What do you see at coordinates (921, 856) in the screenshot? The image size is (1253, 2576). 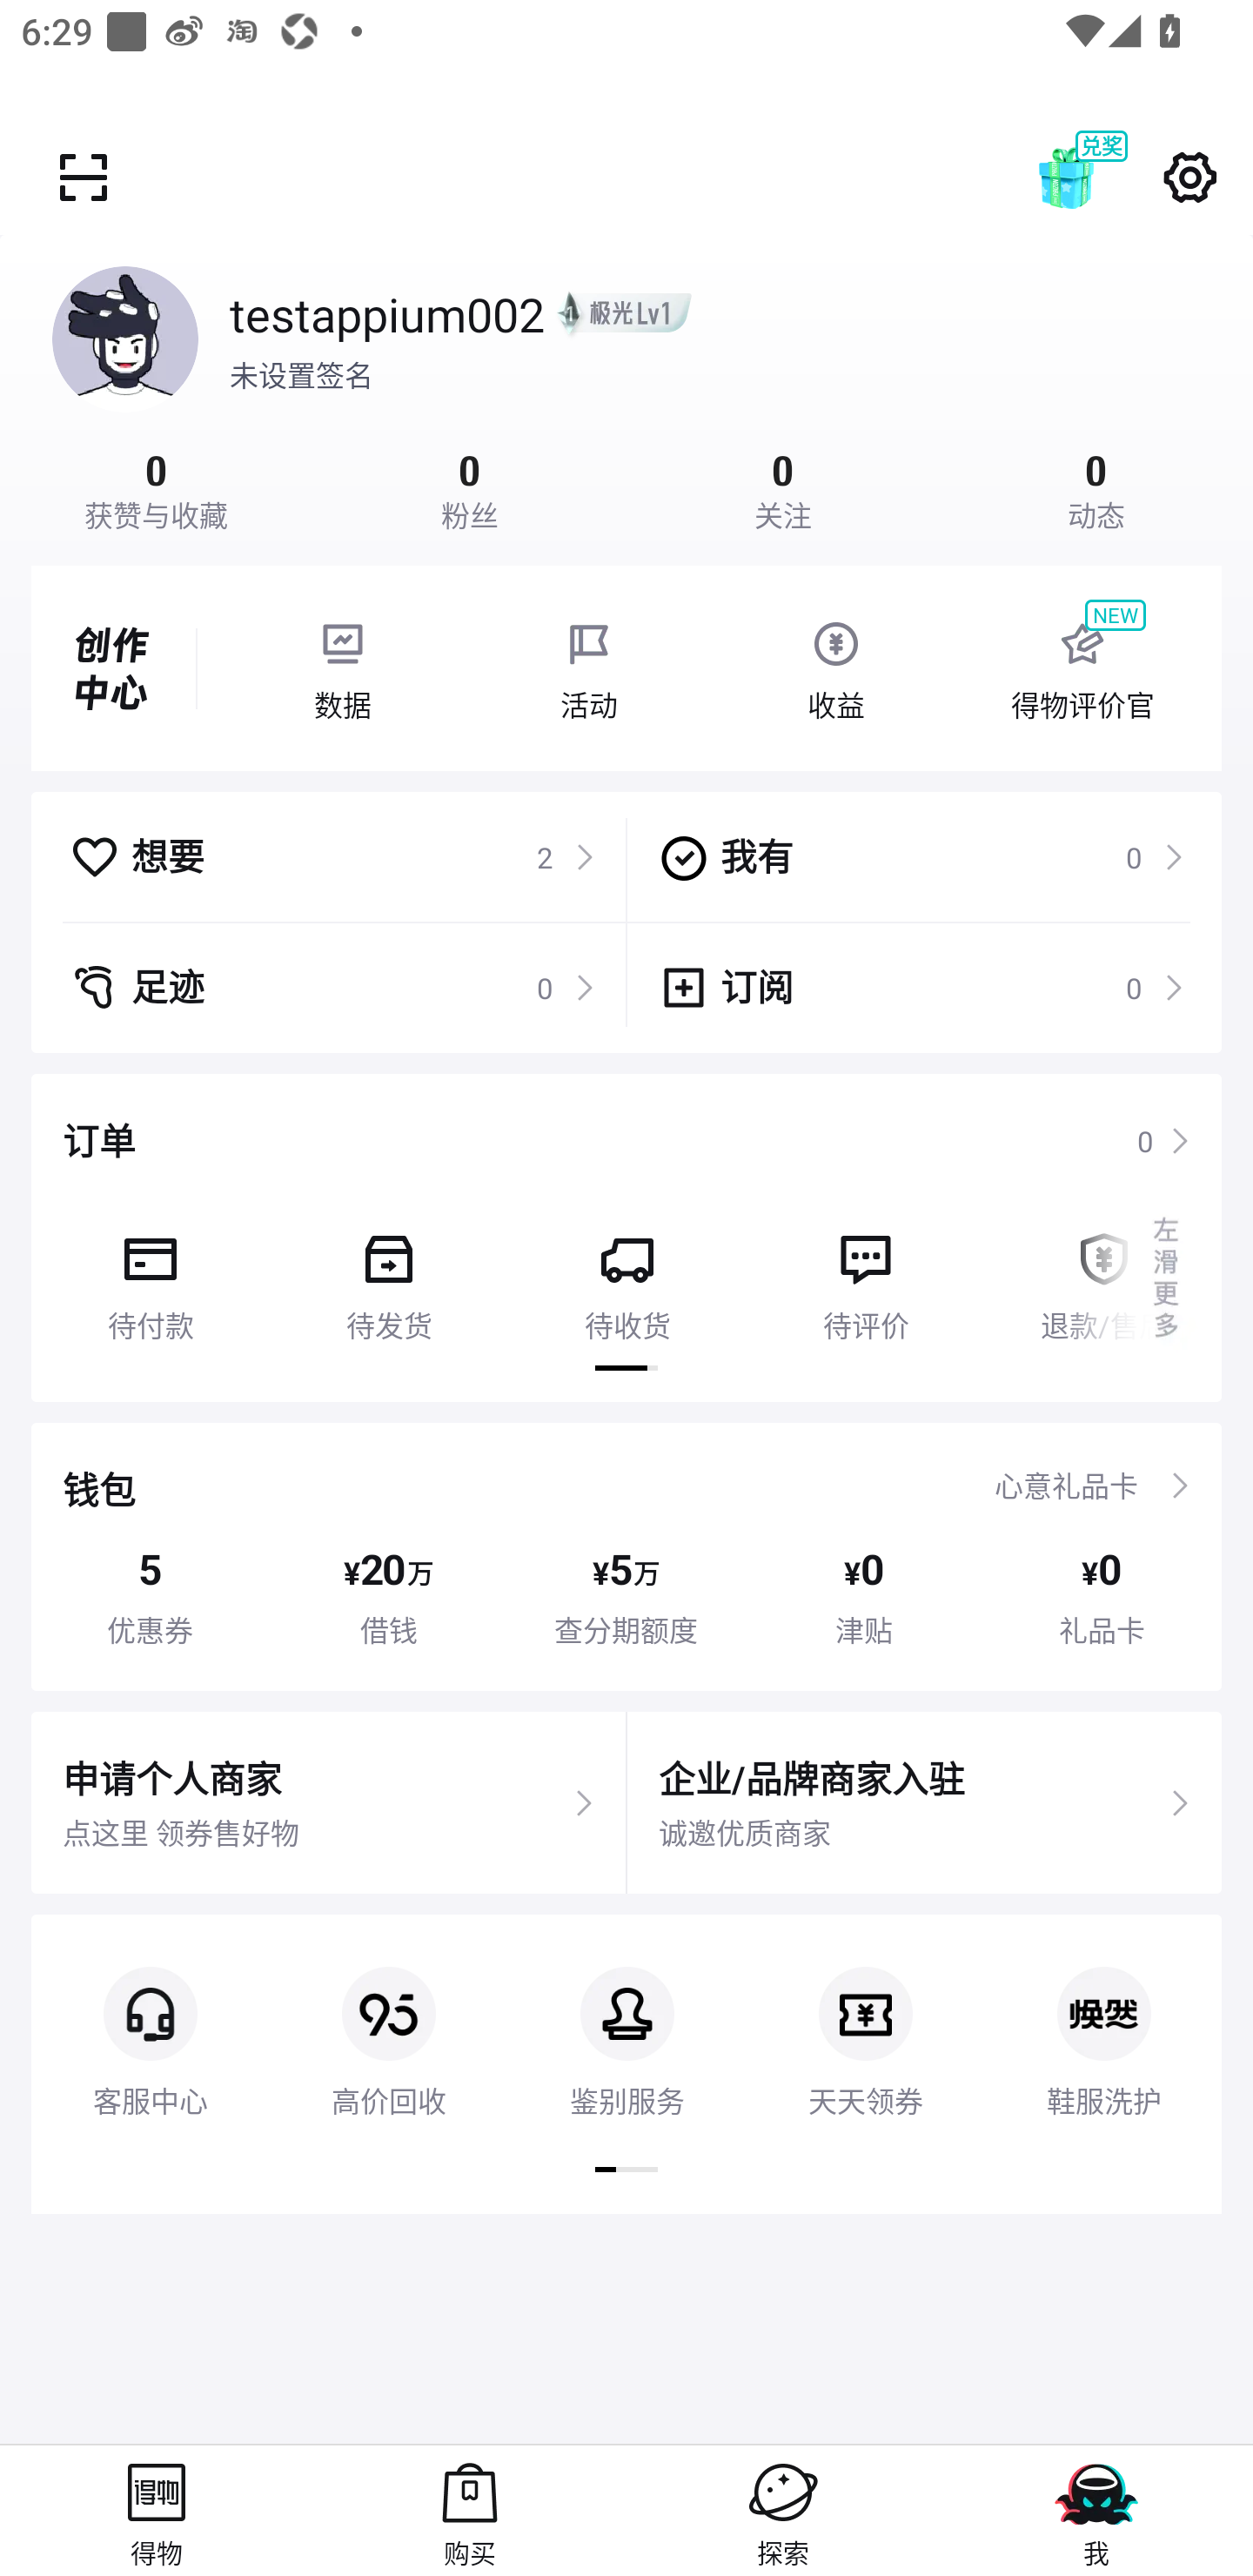 I see `我有 0` at bounding box center [921, 856].